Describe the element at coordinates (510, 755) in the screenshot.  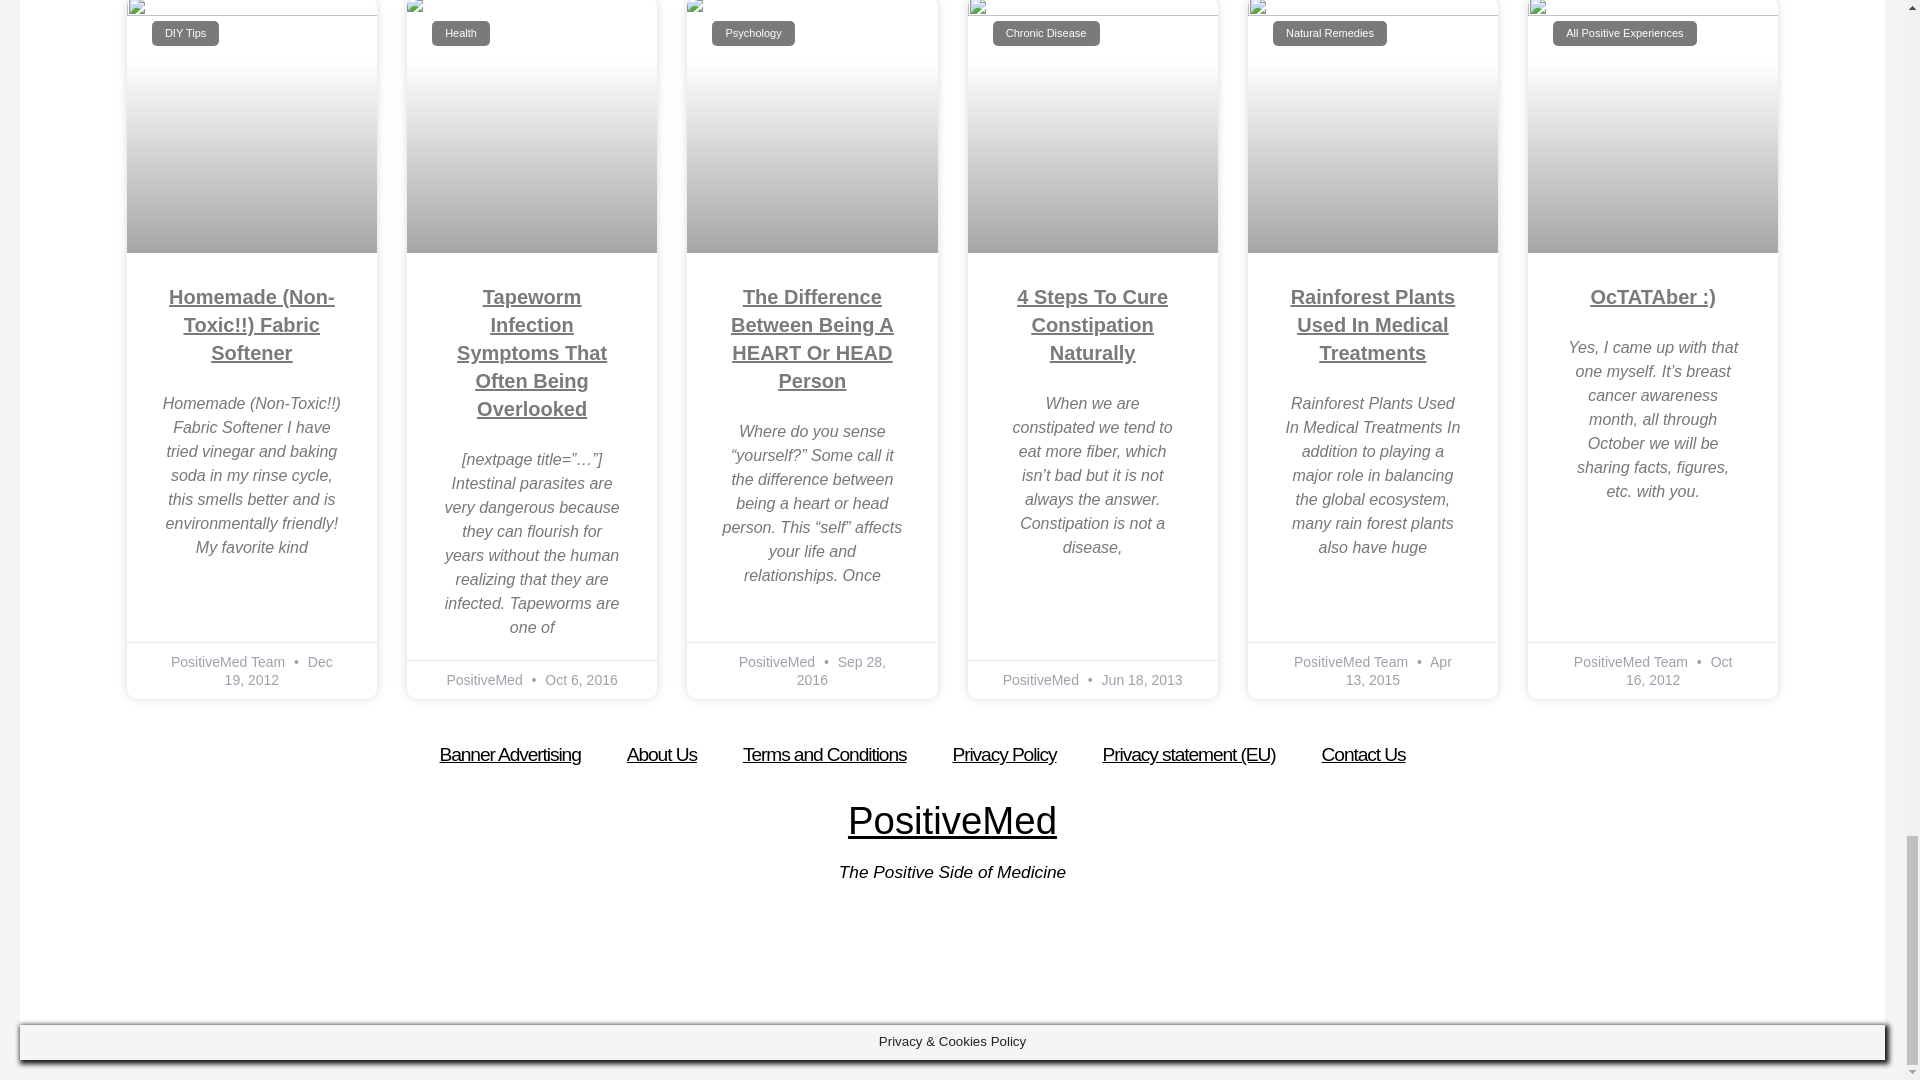
I see `Banner Advertising` at that location.